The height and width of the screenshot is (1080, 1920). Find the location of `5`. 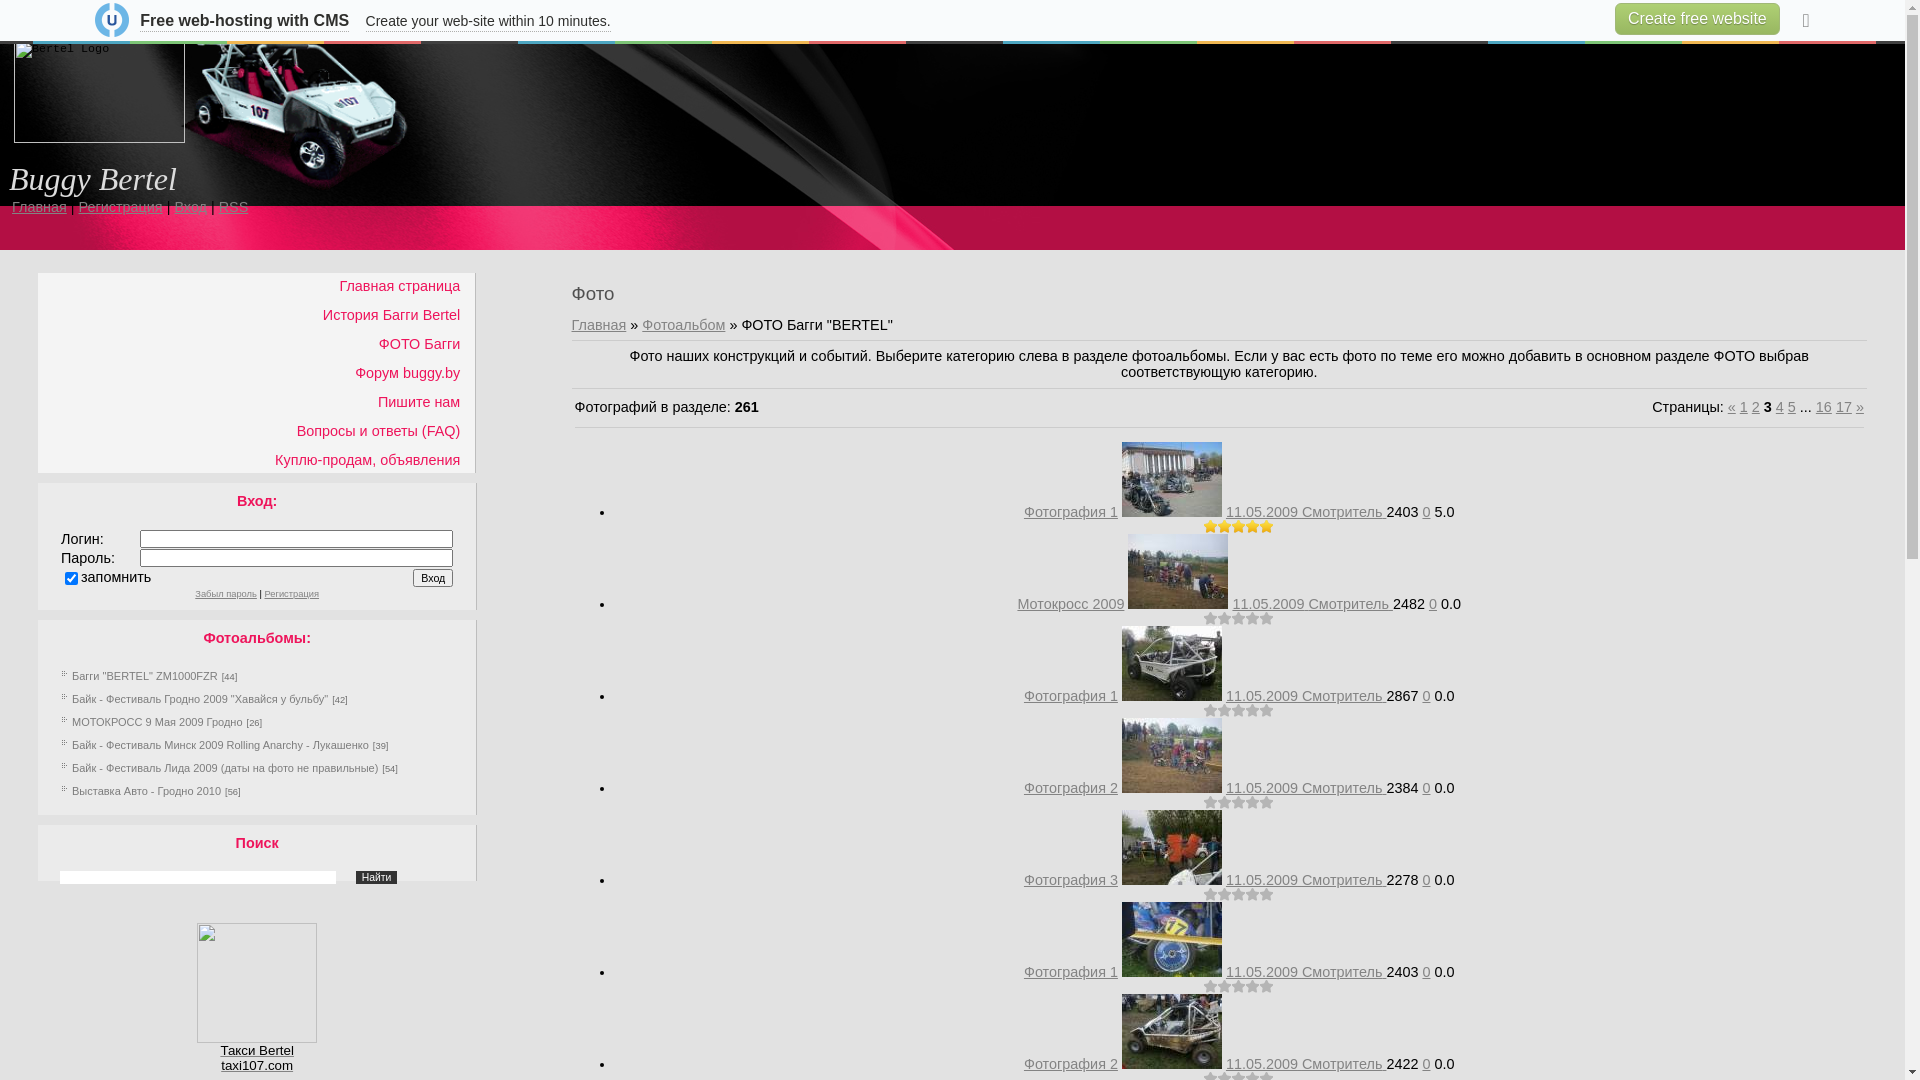

5 is located at coordinates (1267, 895).